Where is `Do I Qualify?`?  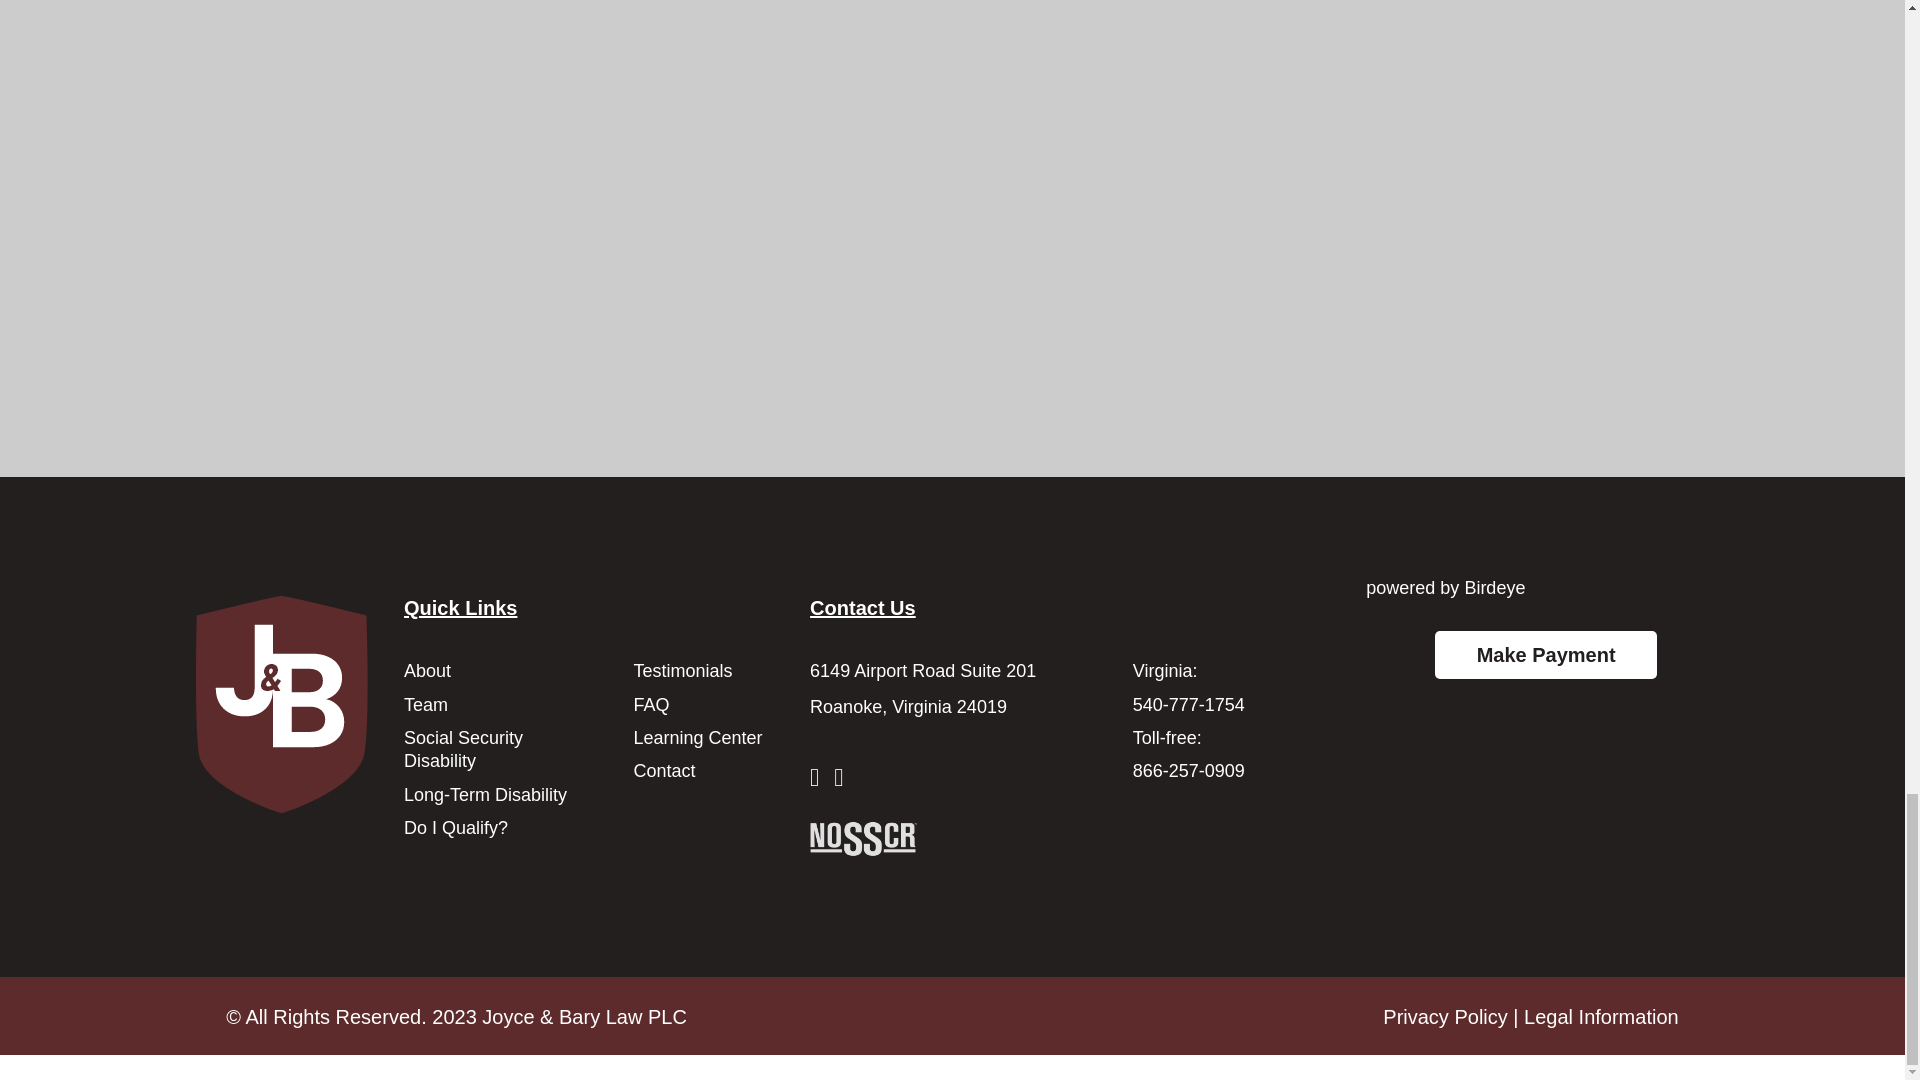 Do I Qualify? is located at coordinates (456, 828).